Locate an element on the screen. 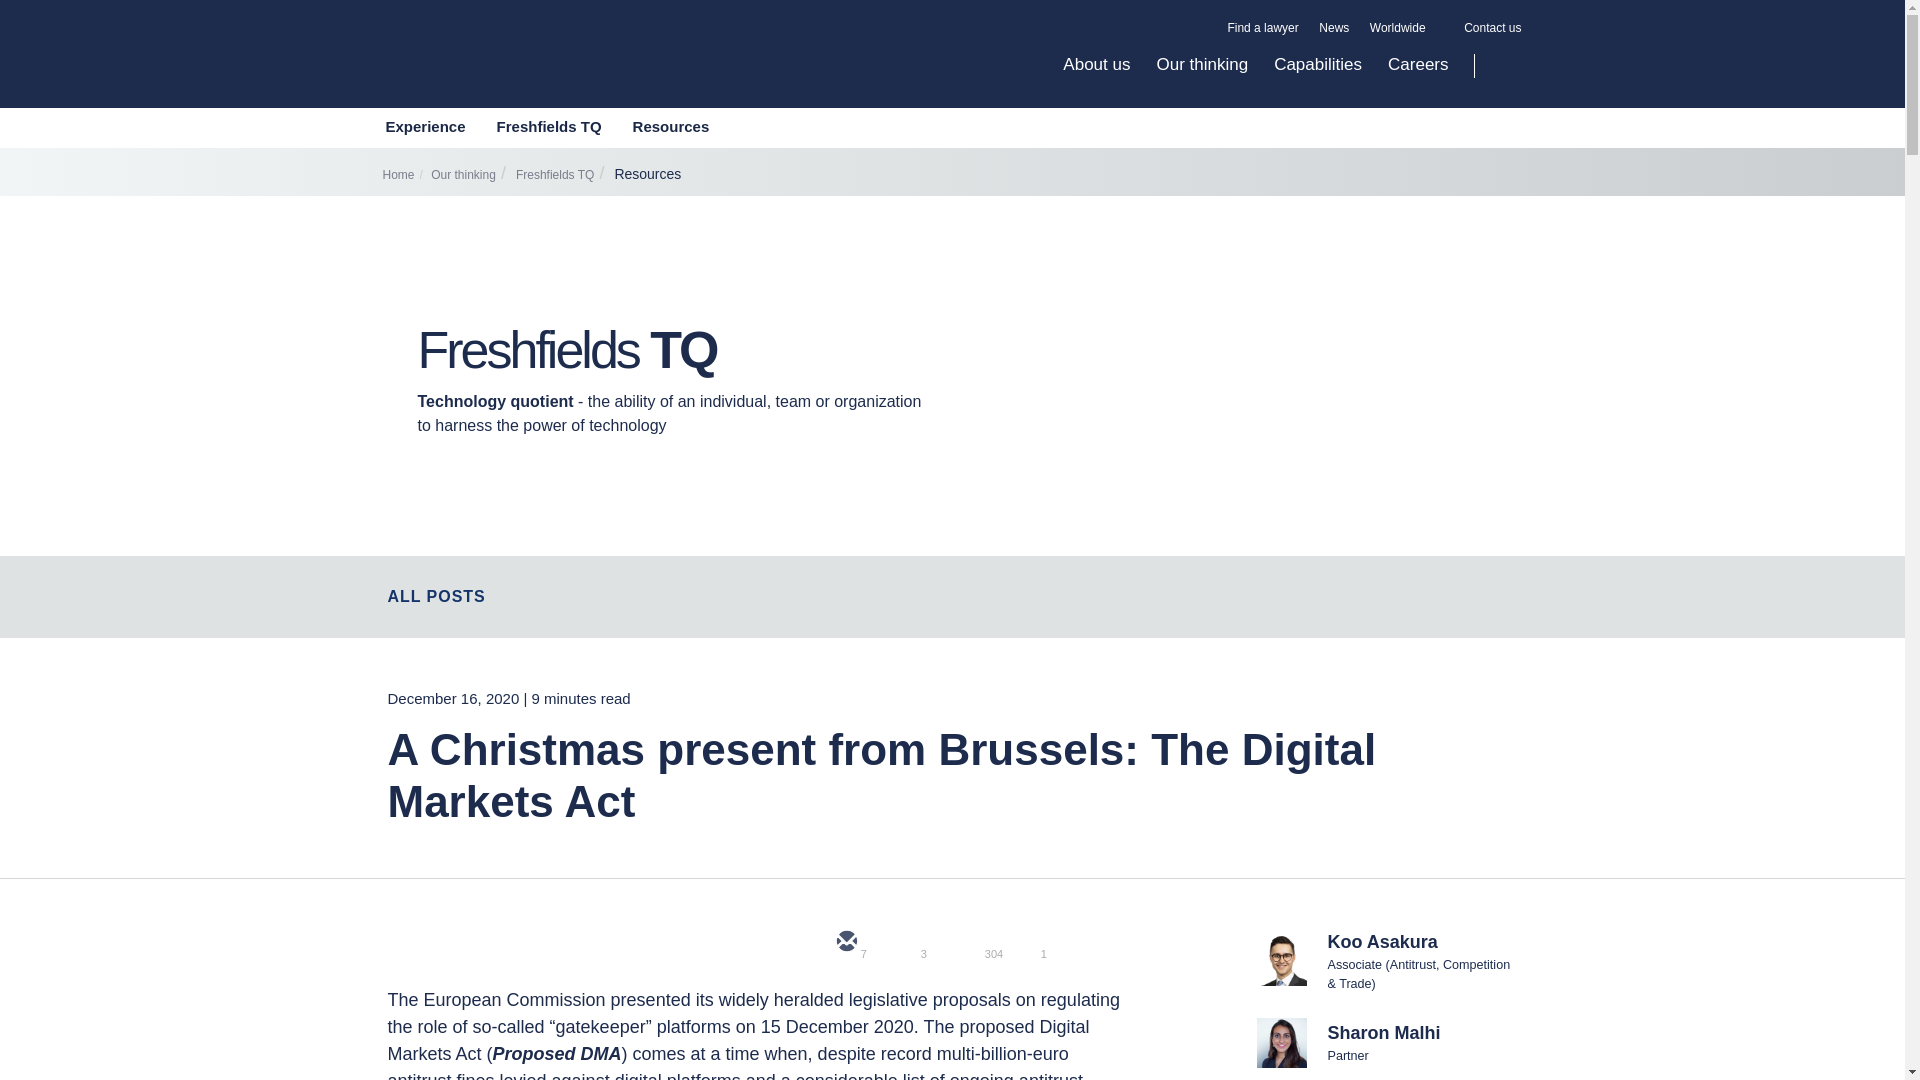  About us is located at coordinates (1096, 80).